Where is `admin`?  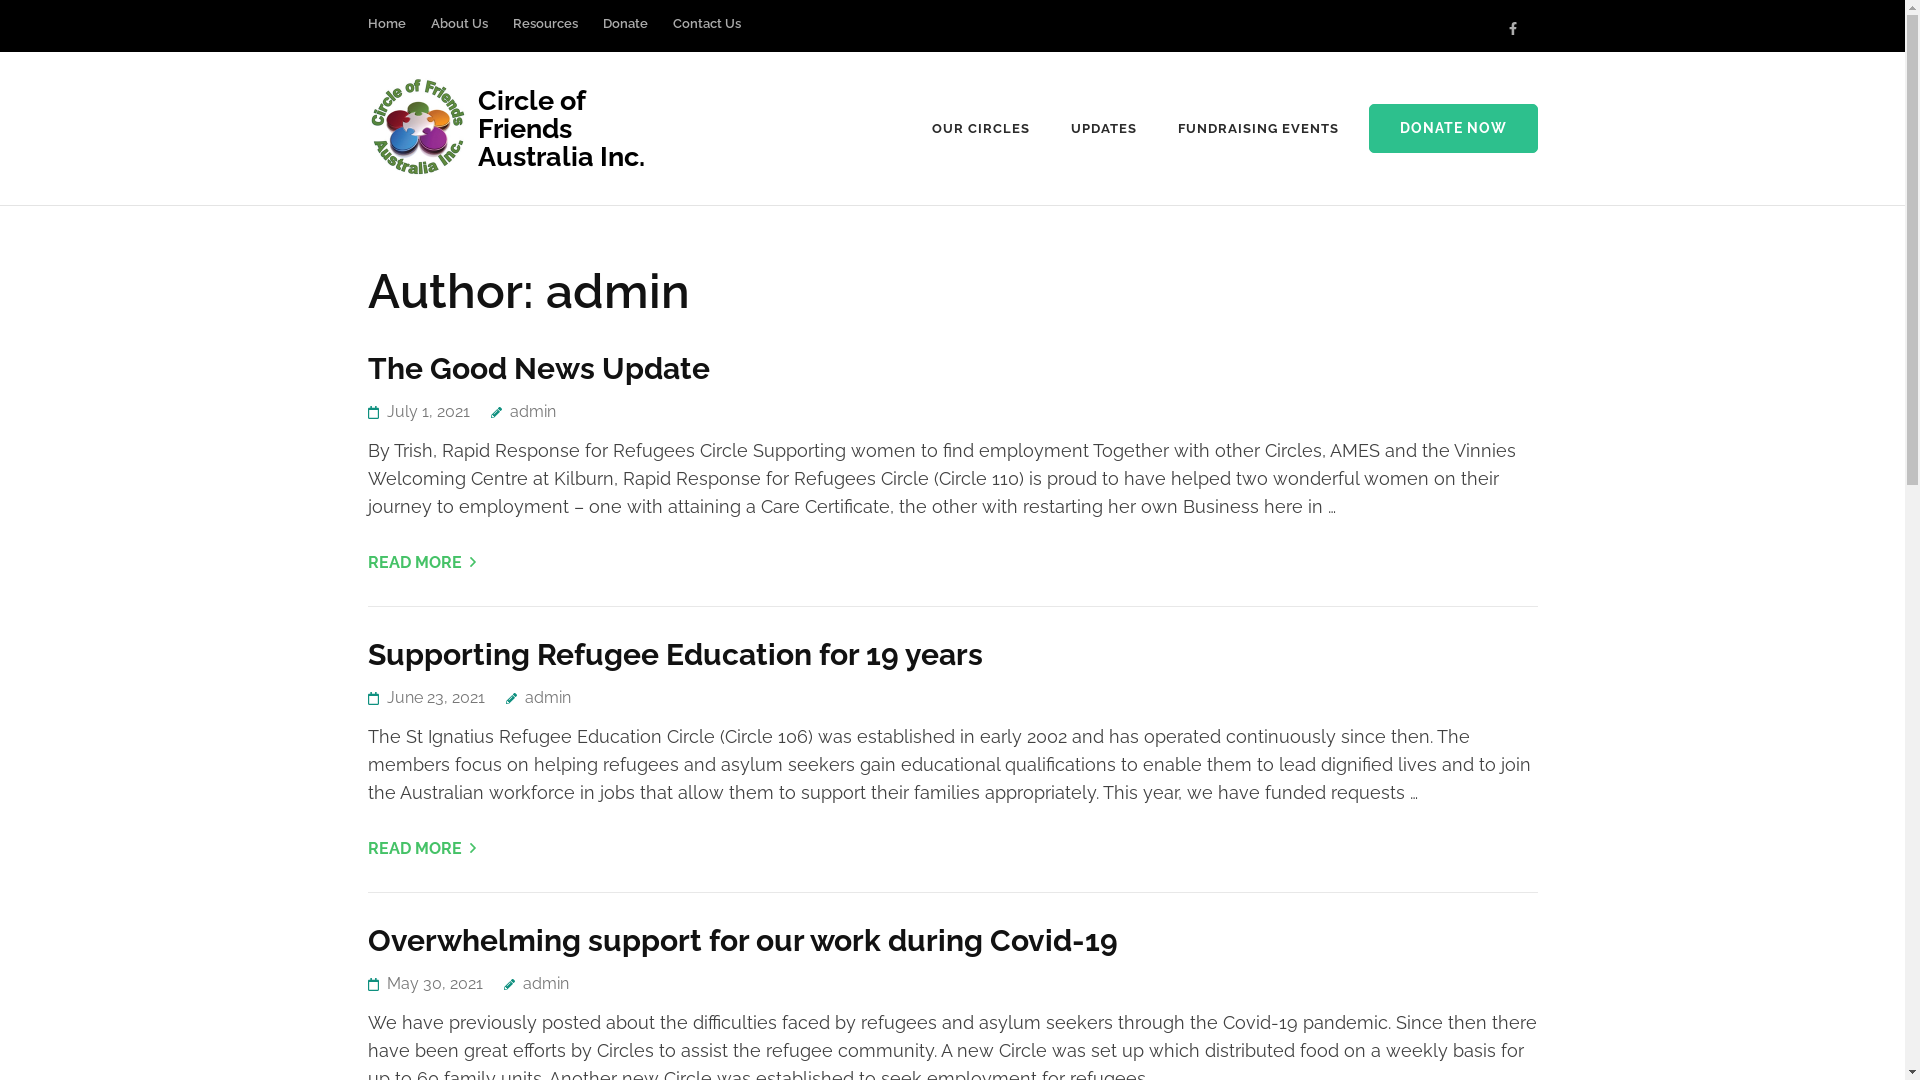
admin is located at coordinates (522, 412).